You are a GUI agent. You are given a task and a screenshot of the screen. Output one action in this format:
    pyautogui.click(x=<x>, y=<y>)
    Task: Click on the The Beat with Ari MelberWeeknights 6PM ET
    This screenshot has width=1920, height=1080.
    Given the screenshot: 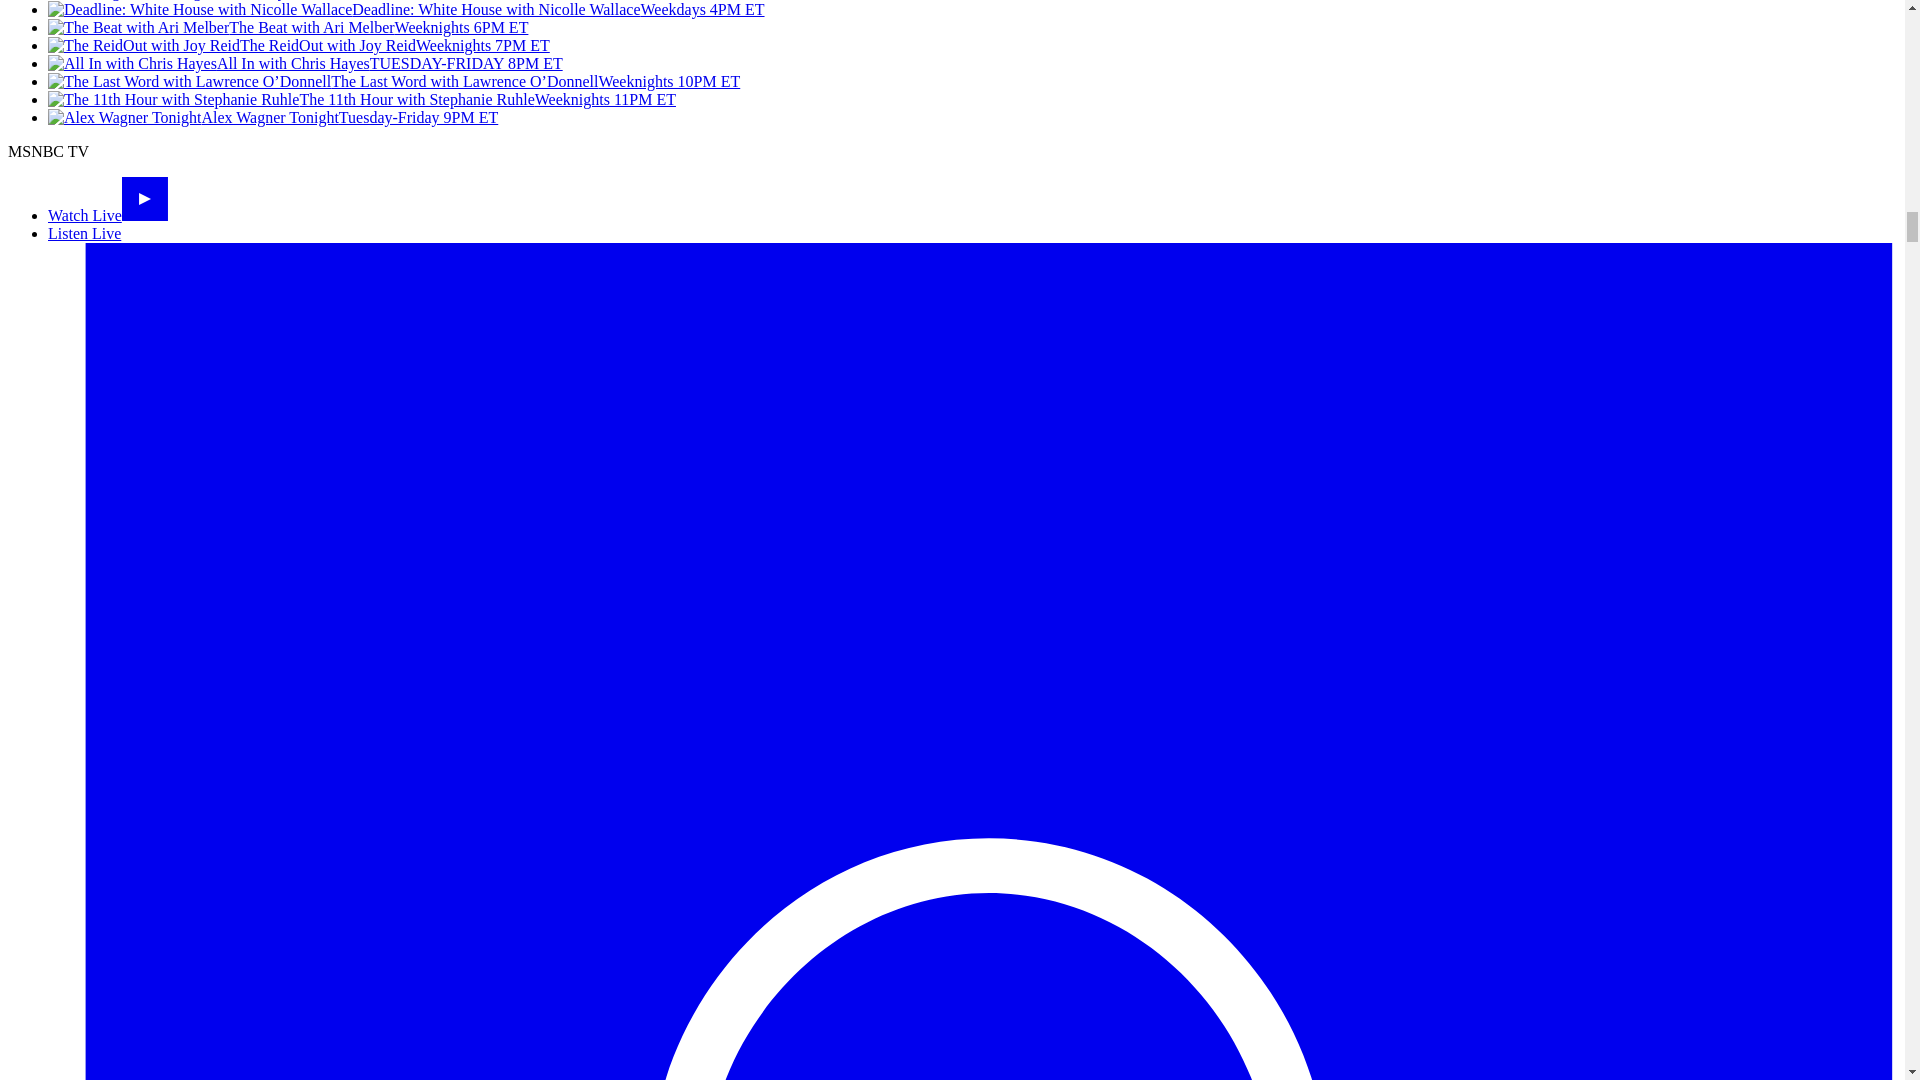 What is the action you would take?
    pyautogui.click(x=288, y=27)
    